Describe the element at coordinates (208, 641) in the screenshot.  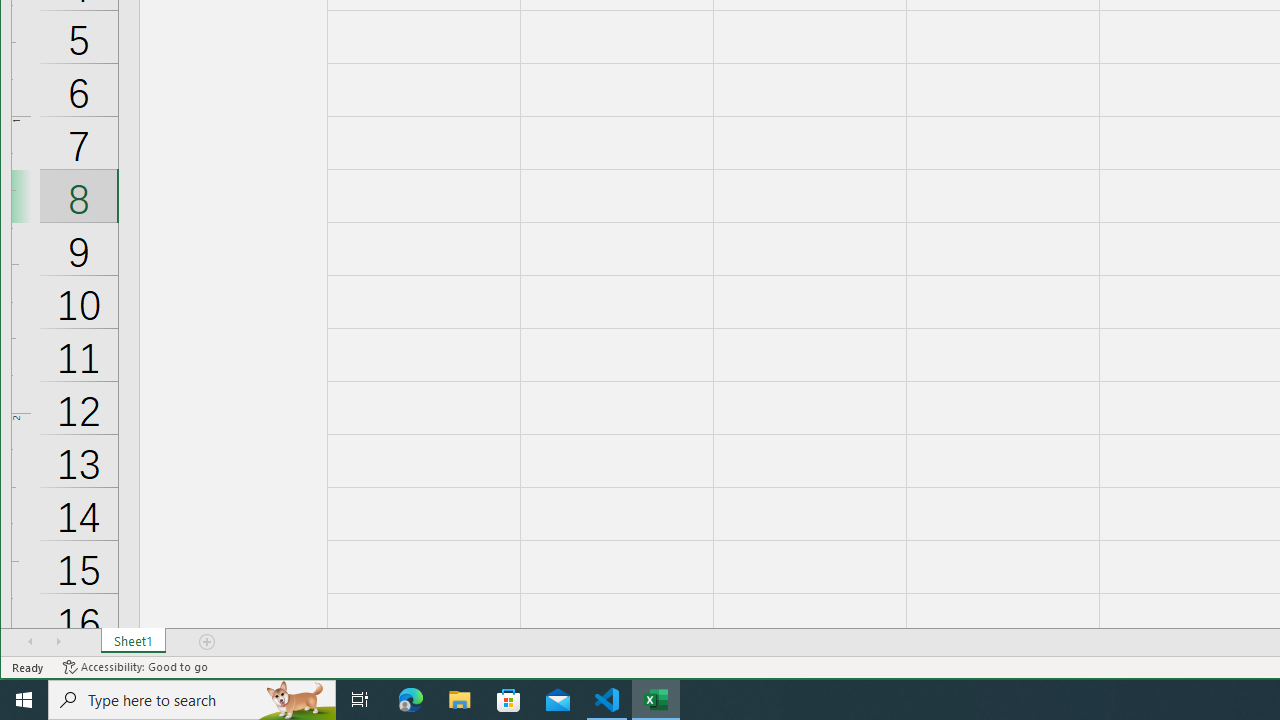
I see `Add Sheet` at that location.